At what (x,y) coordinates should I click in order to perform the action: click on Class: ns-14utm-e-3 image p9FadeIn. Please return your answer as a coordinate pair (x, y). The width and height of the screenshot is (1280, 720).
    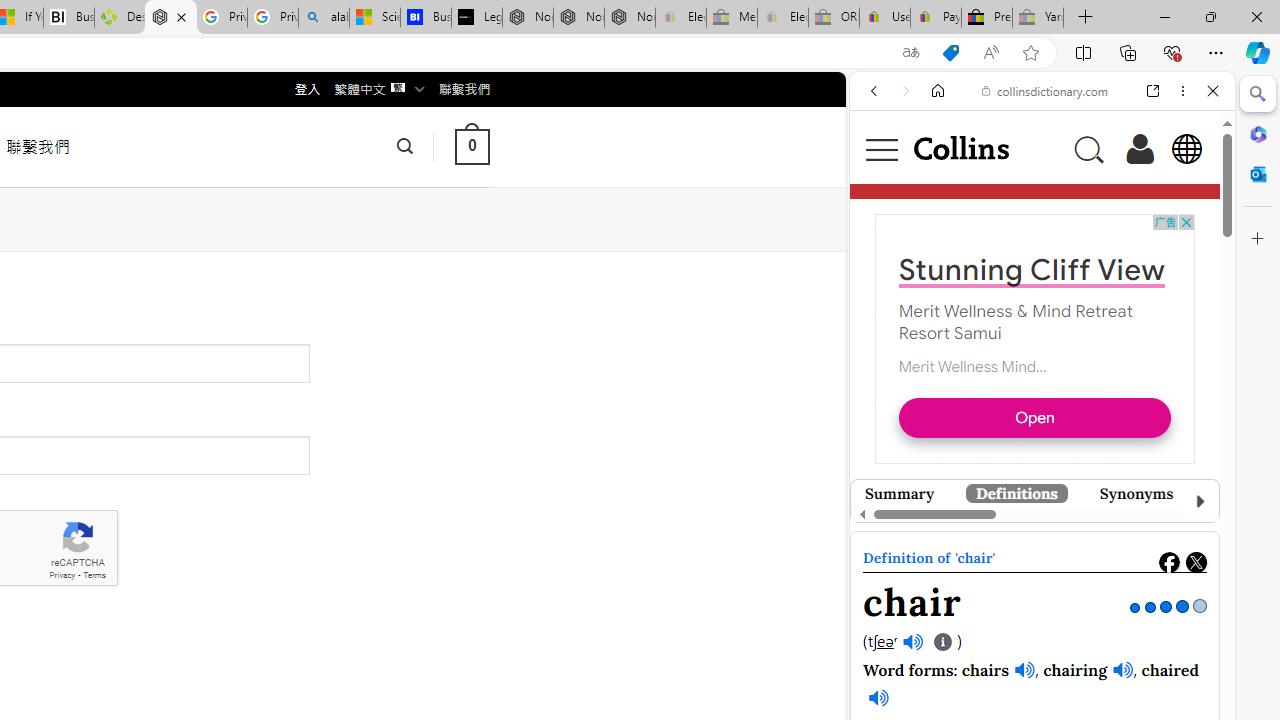
    Looking at the image, I should click on (1028, 540).